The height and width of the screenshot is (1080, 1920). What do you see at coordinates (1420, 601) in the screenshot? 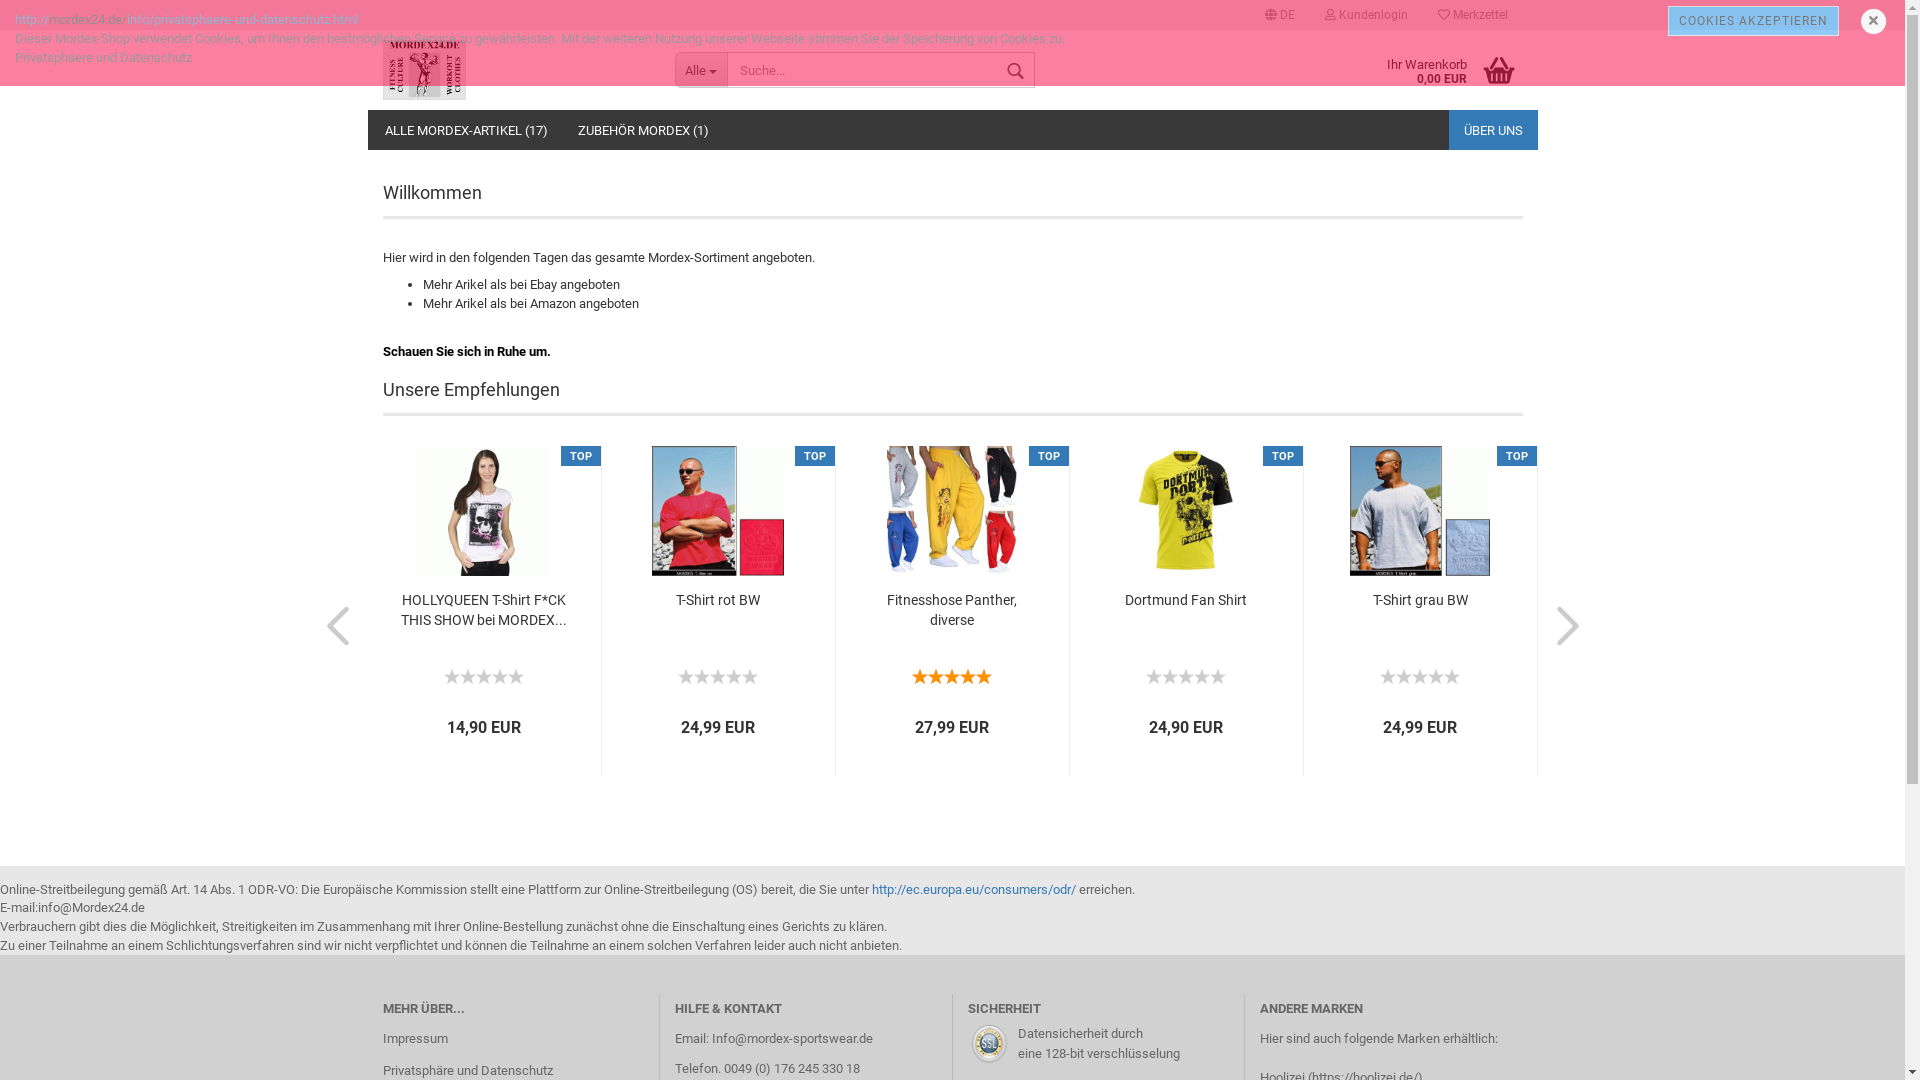
I see `T-Shirt grau BW` at bounding box center [1420, 601].